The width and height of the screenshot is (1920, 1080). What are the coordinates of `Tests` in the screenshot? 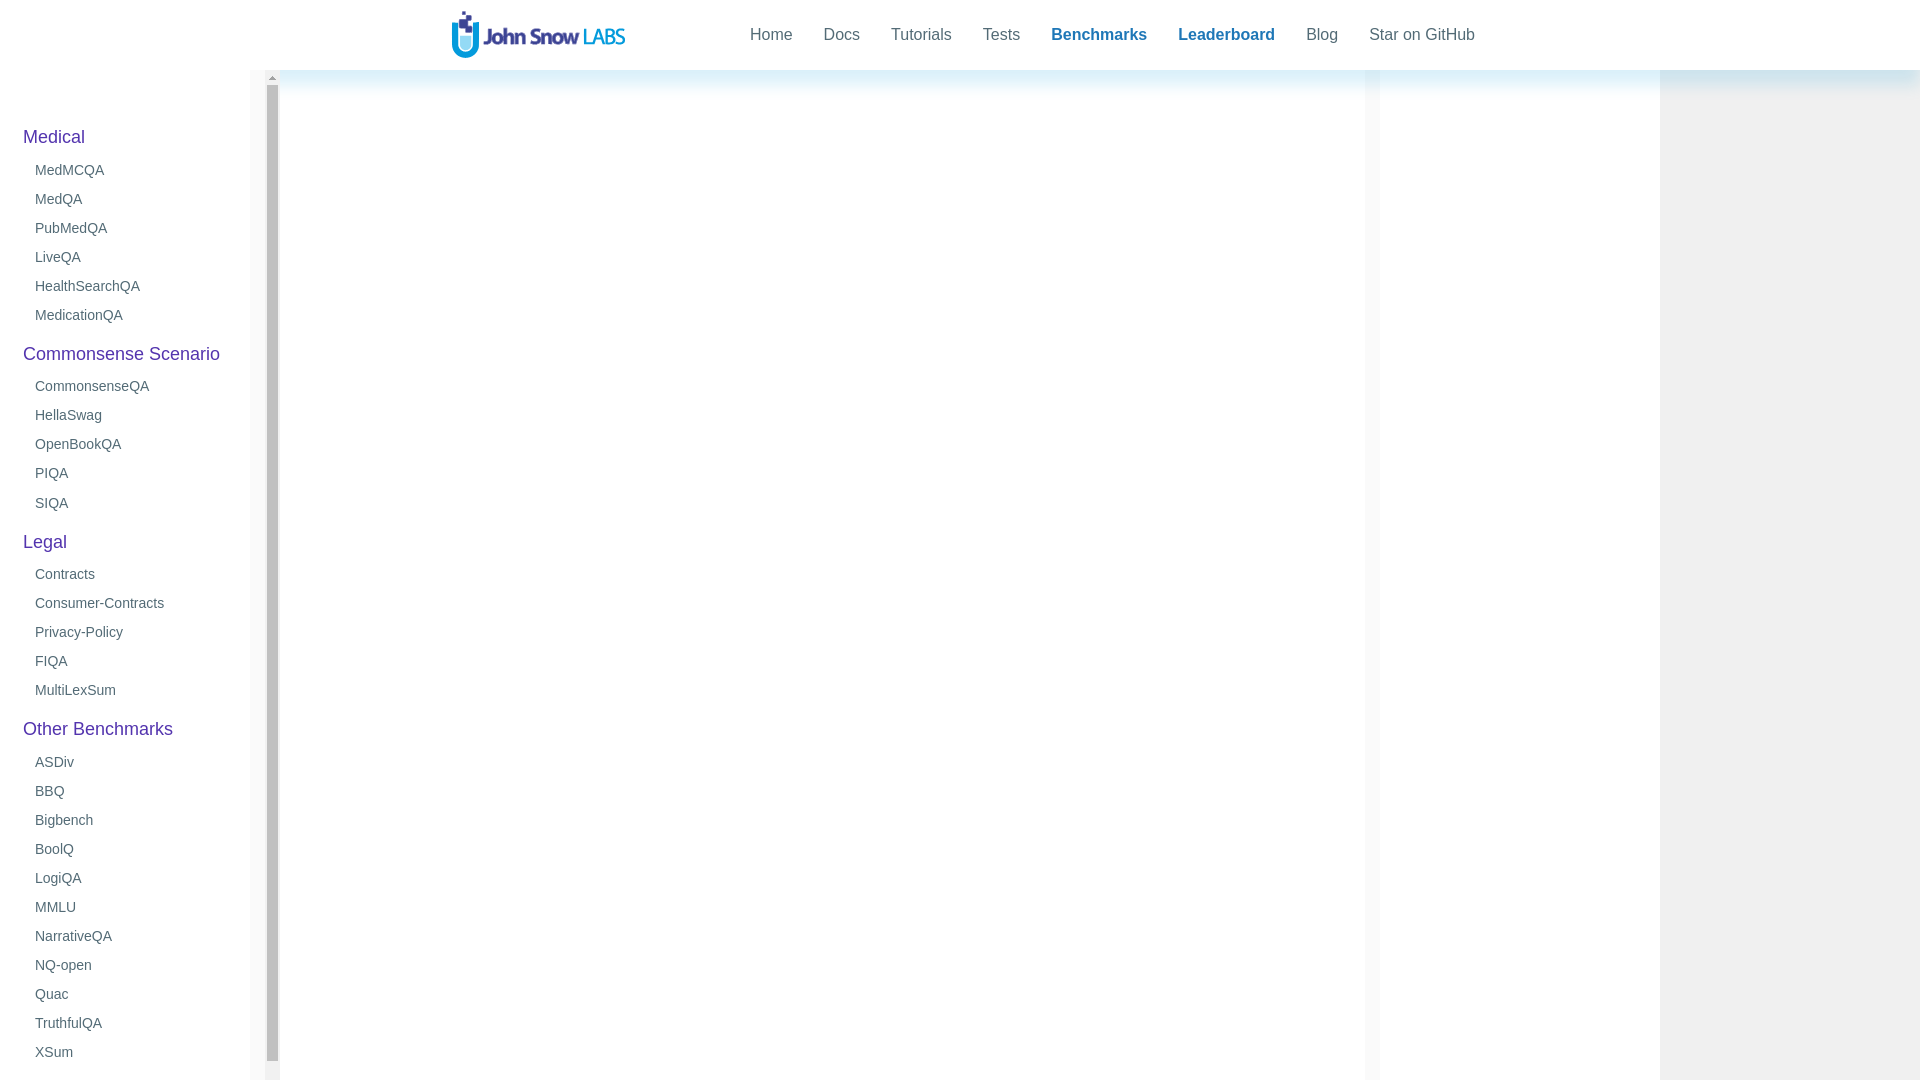 It's located at (1001, 34).